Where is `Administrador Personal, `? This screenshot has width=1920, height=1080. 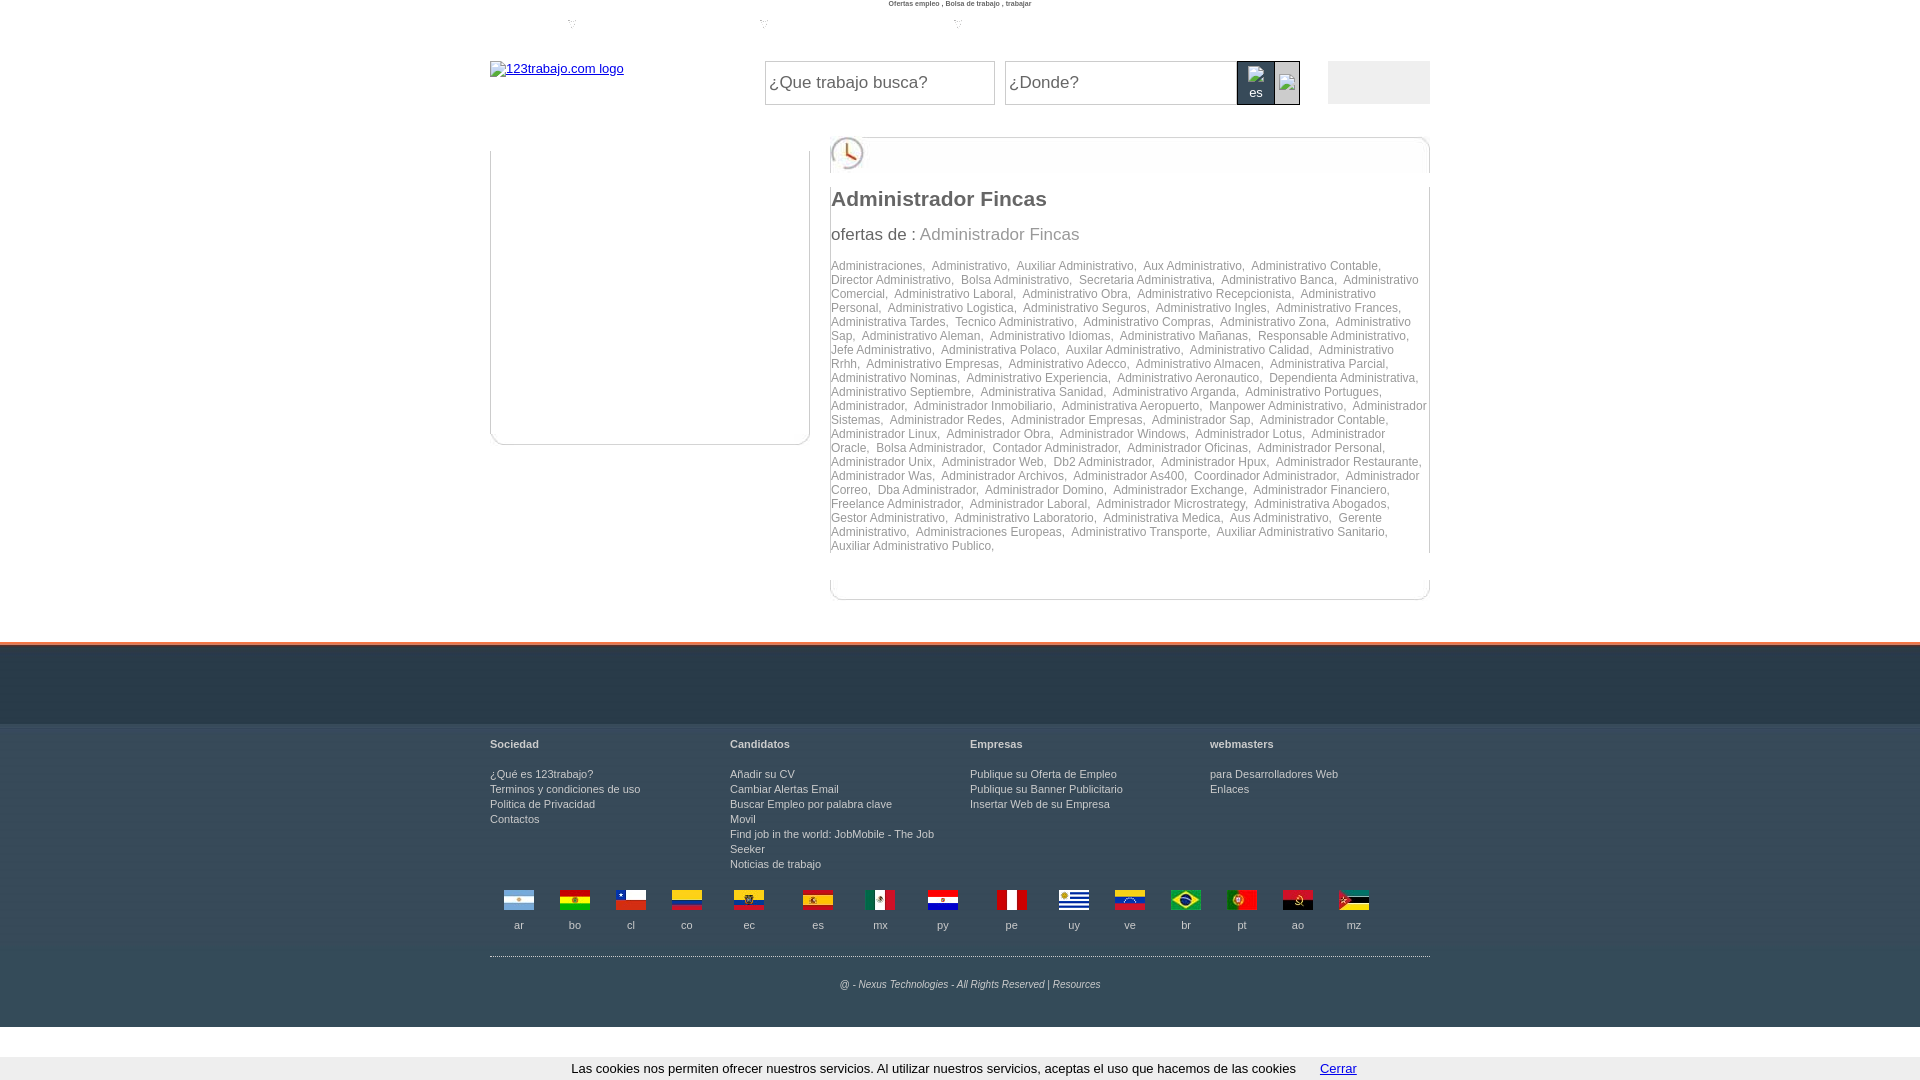 Administrador Personal,  is located at coordinates (1322, 448).